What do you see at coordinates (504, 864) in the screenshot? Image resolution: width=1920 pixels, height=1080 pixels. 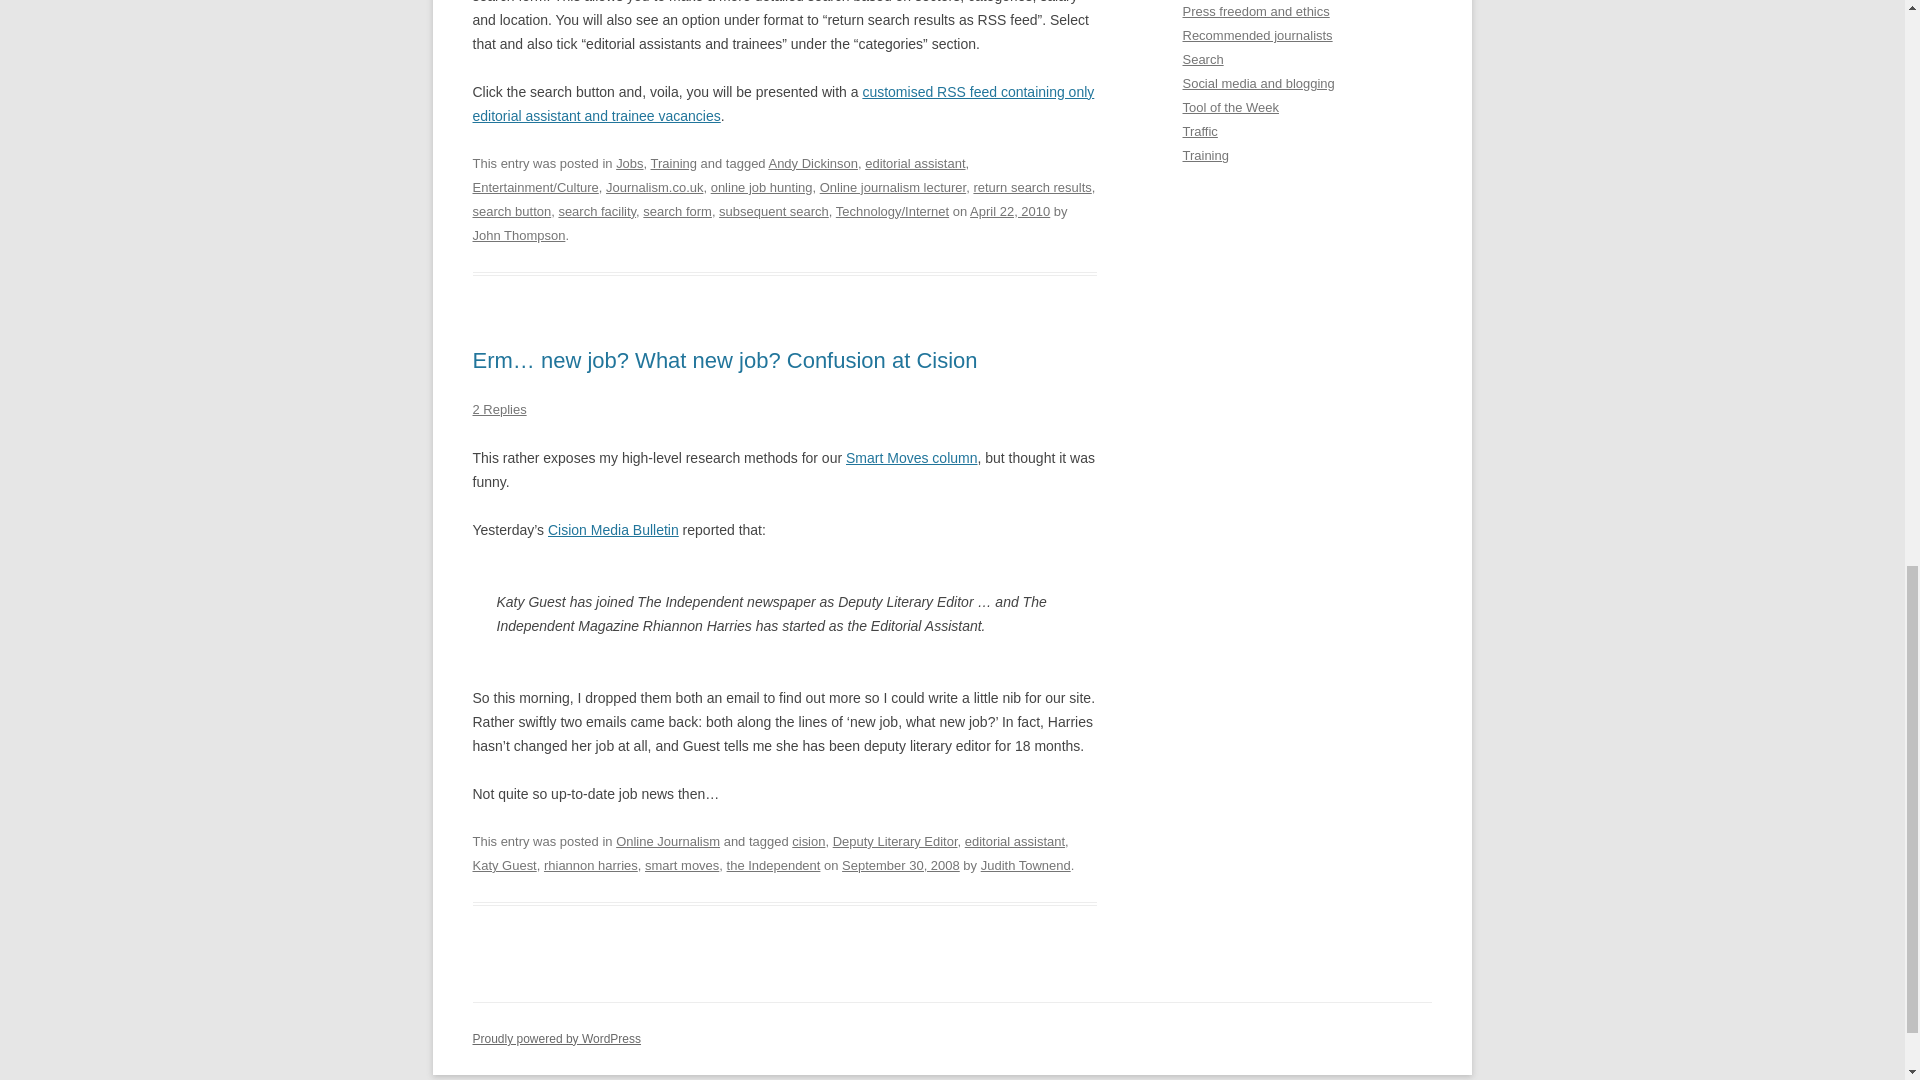 I see `Katy Guest` at bounding box center [504, 864].